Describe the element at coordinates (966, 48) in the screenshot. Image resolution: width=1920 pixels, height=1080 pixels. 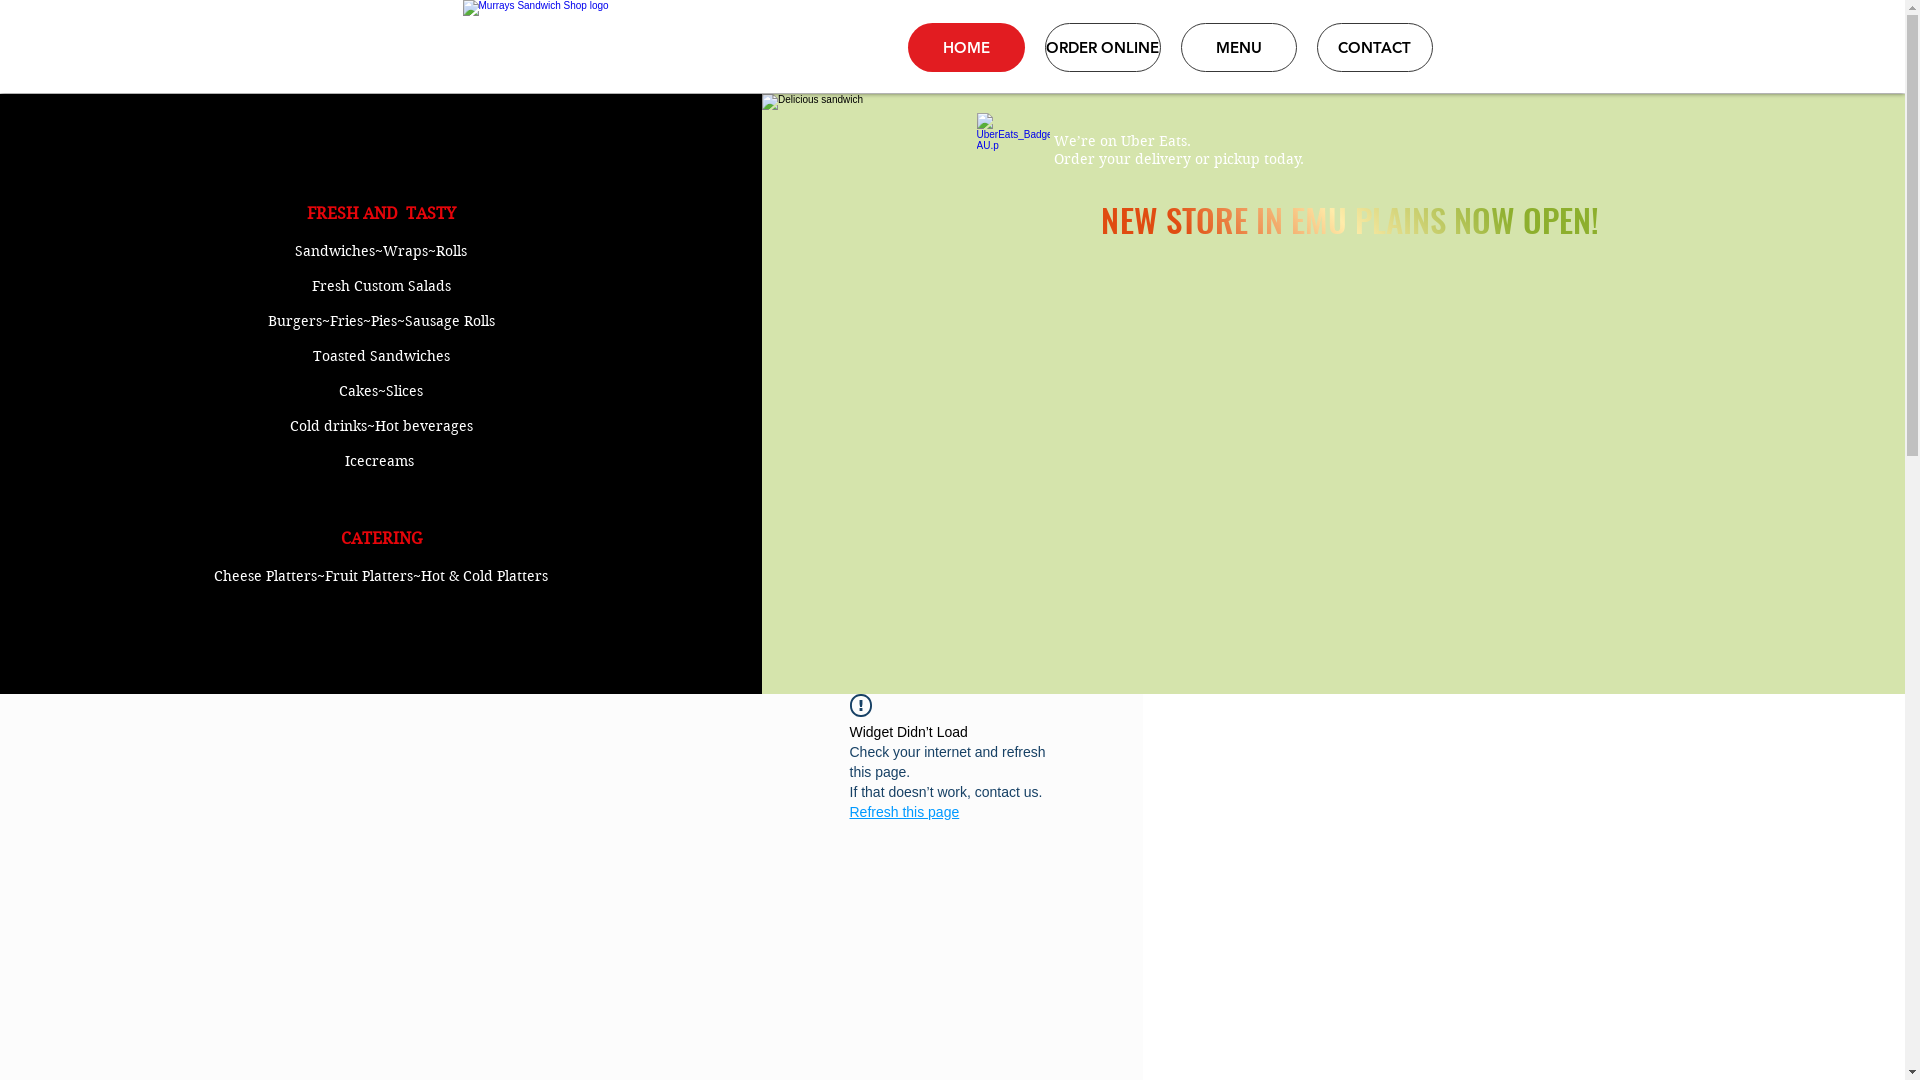
I see `HOME` at that location.